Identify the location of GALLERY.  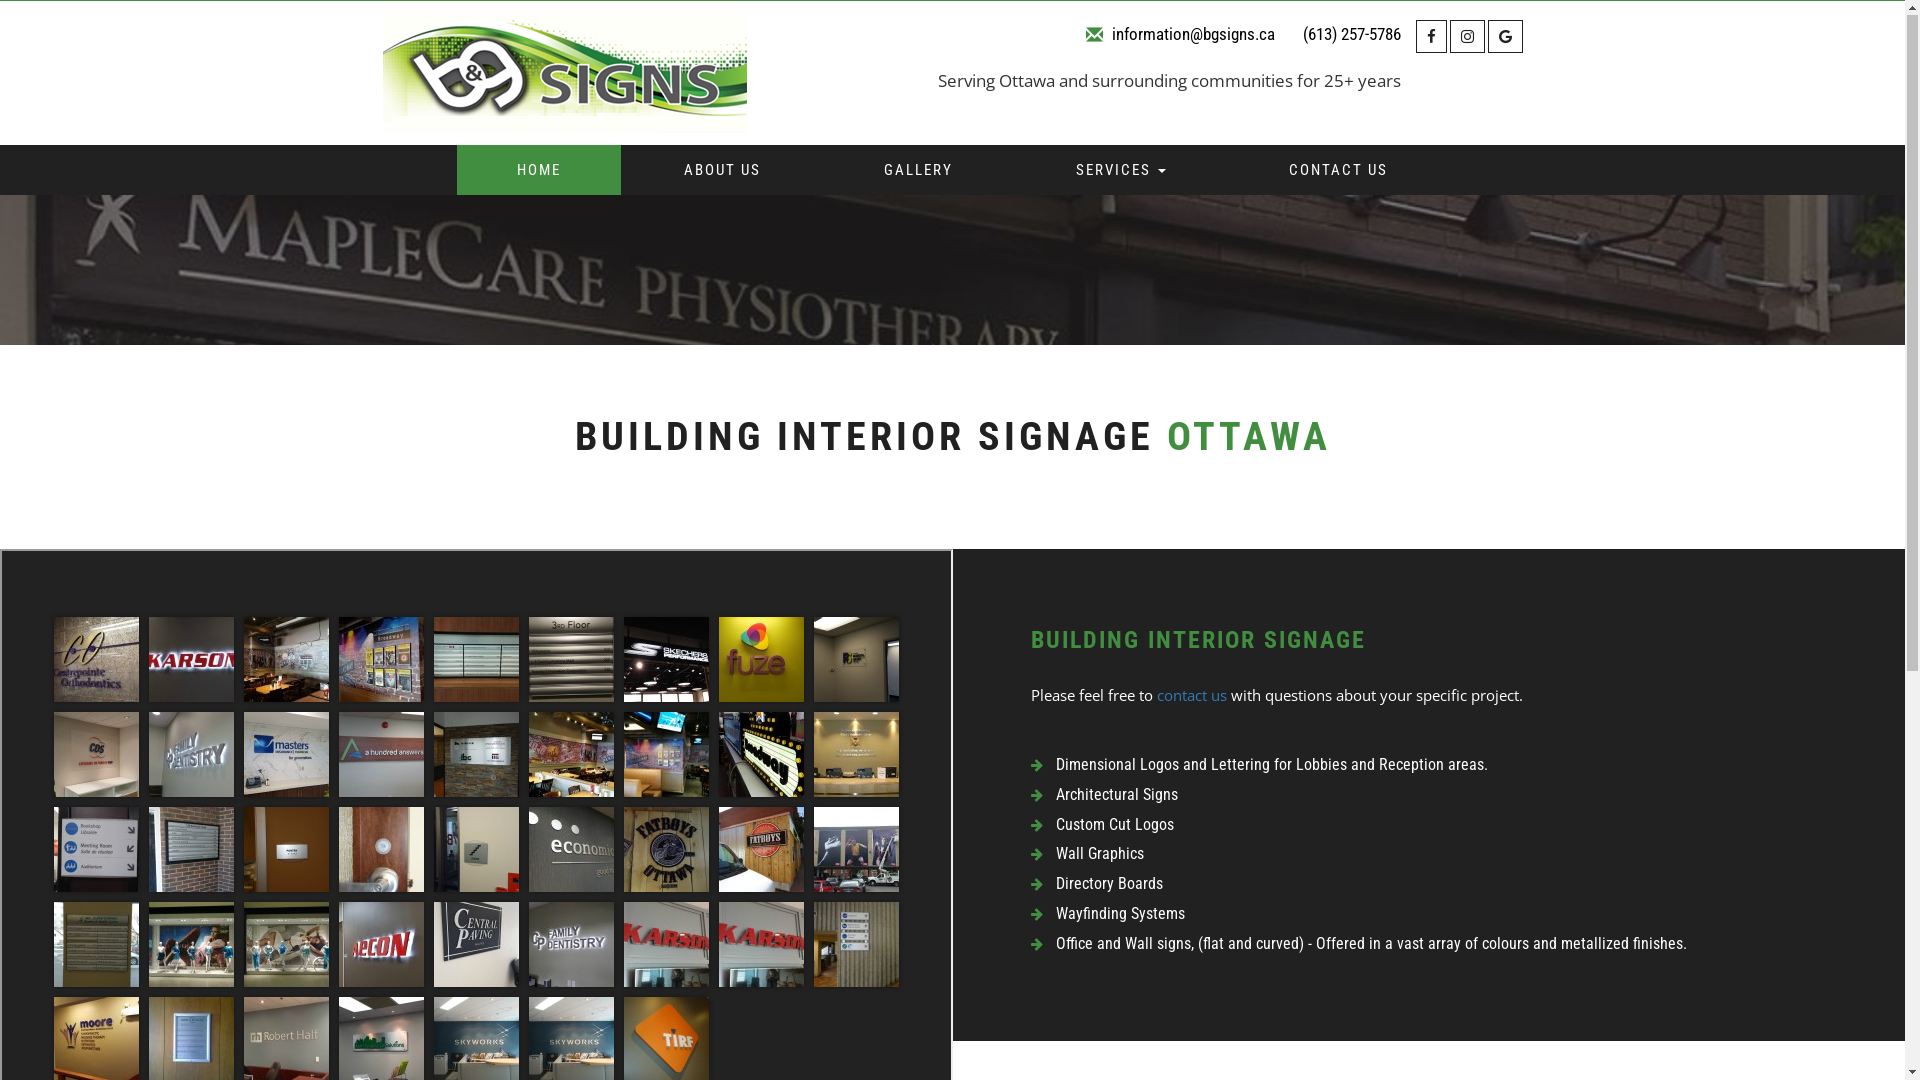
(918, 171).